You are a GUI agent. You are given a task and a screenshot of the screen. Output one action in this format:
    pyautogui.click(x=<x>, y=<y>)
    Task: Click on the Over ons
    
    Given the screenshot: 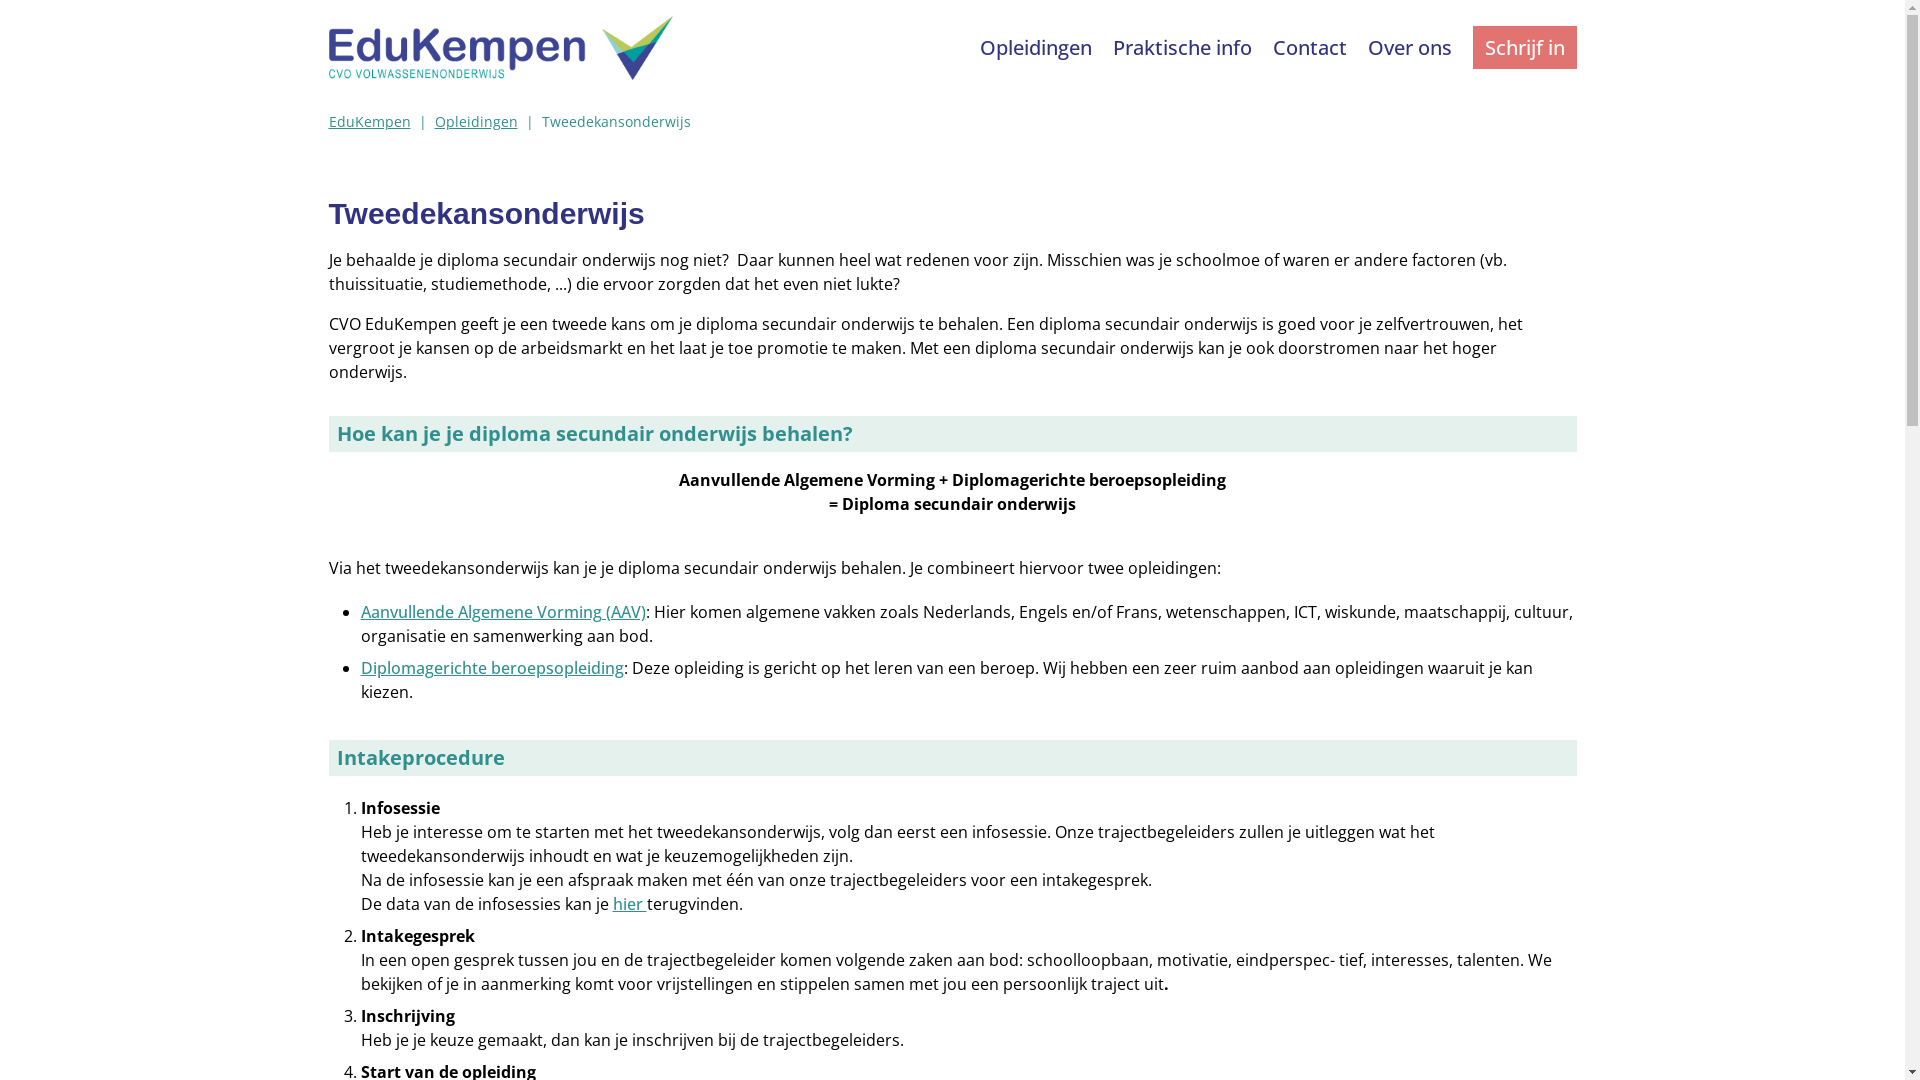 What is the action you would take?
    pyautogui.click(x=1412, y=48)
    